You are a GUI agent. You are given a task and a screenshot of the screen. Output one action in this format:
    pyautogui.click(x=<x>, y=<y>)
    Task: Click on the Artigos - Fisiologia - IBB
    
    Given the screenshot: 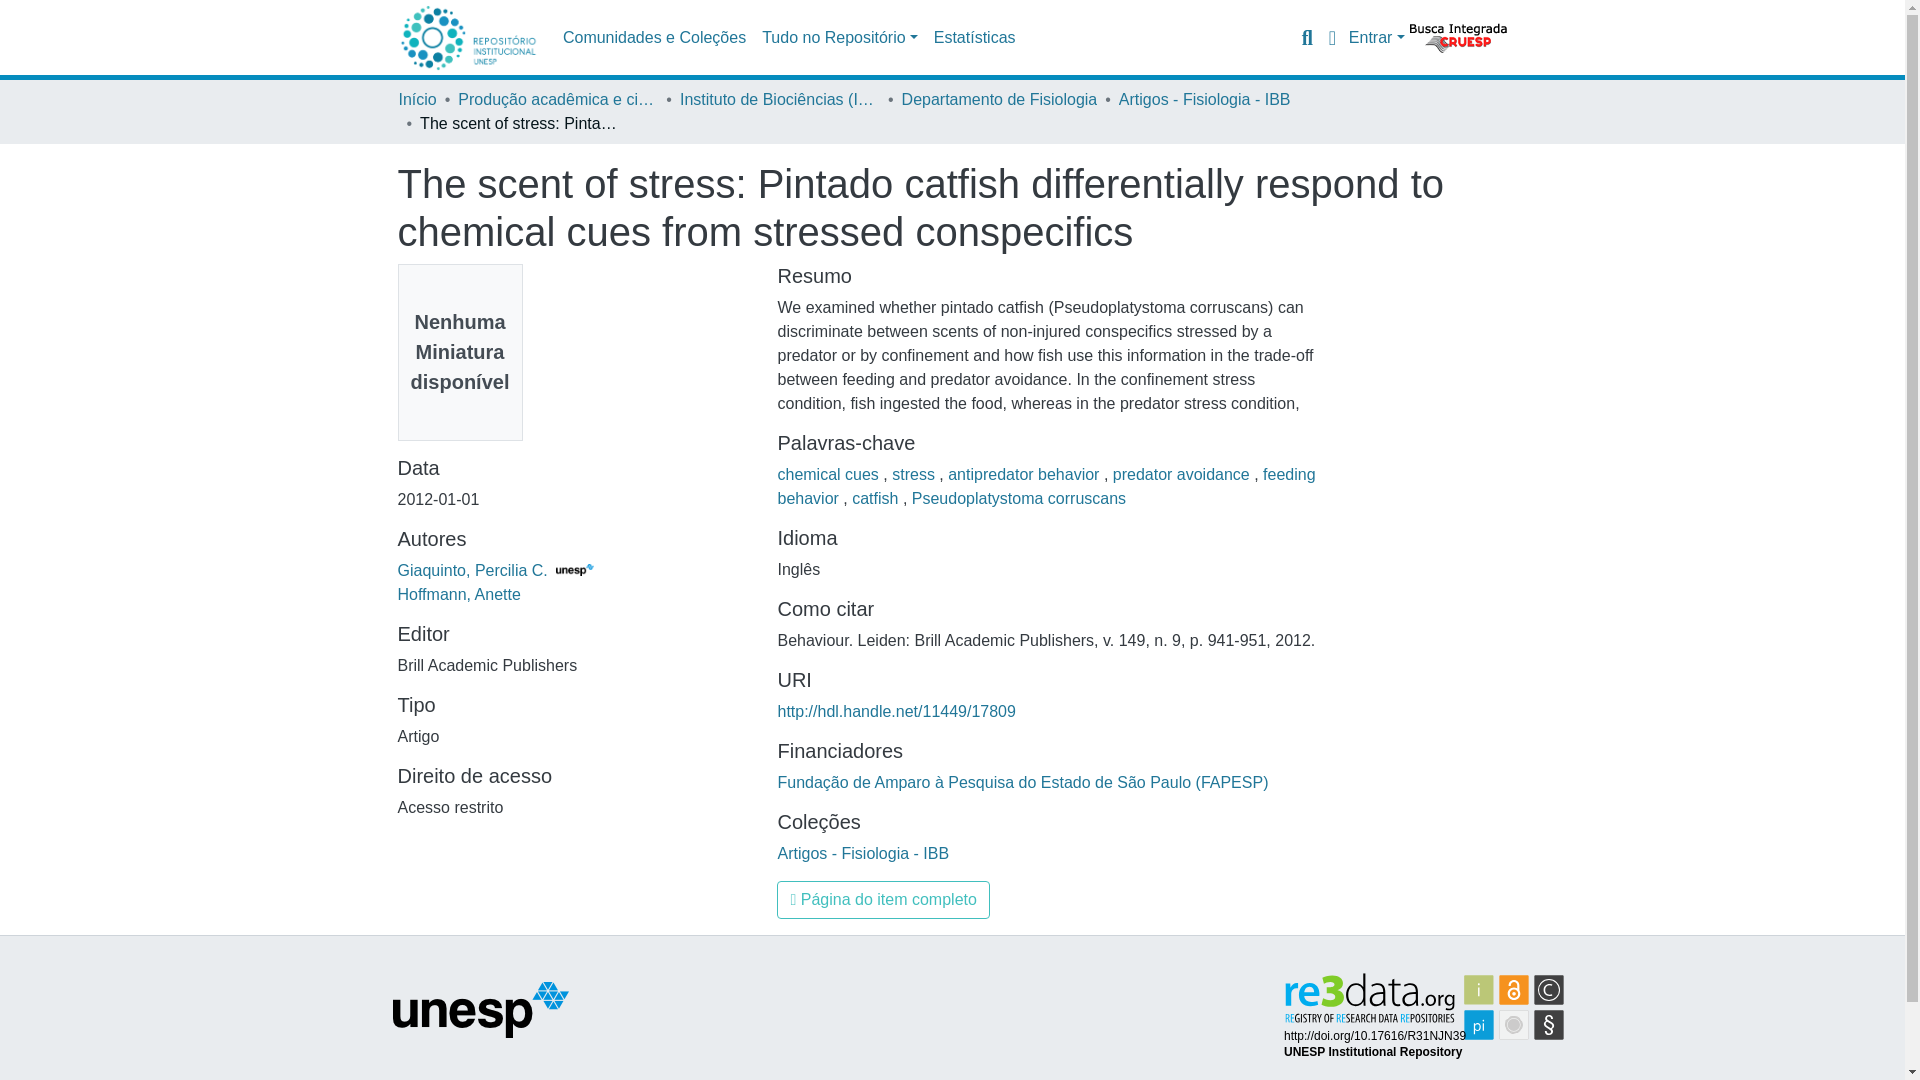 What is the action you would take?
    pyautogui.click(x=862, y=852)
    